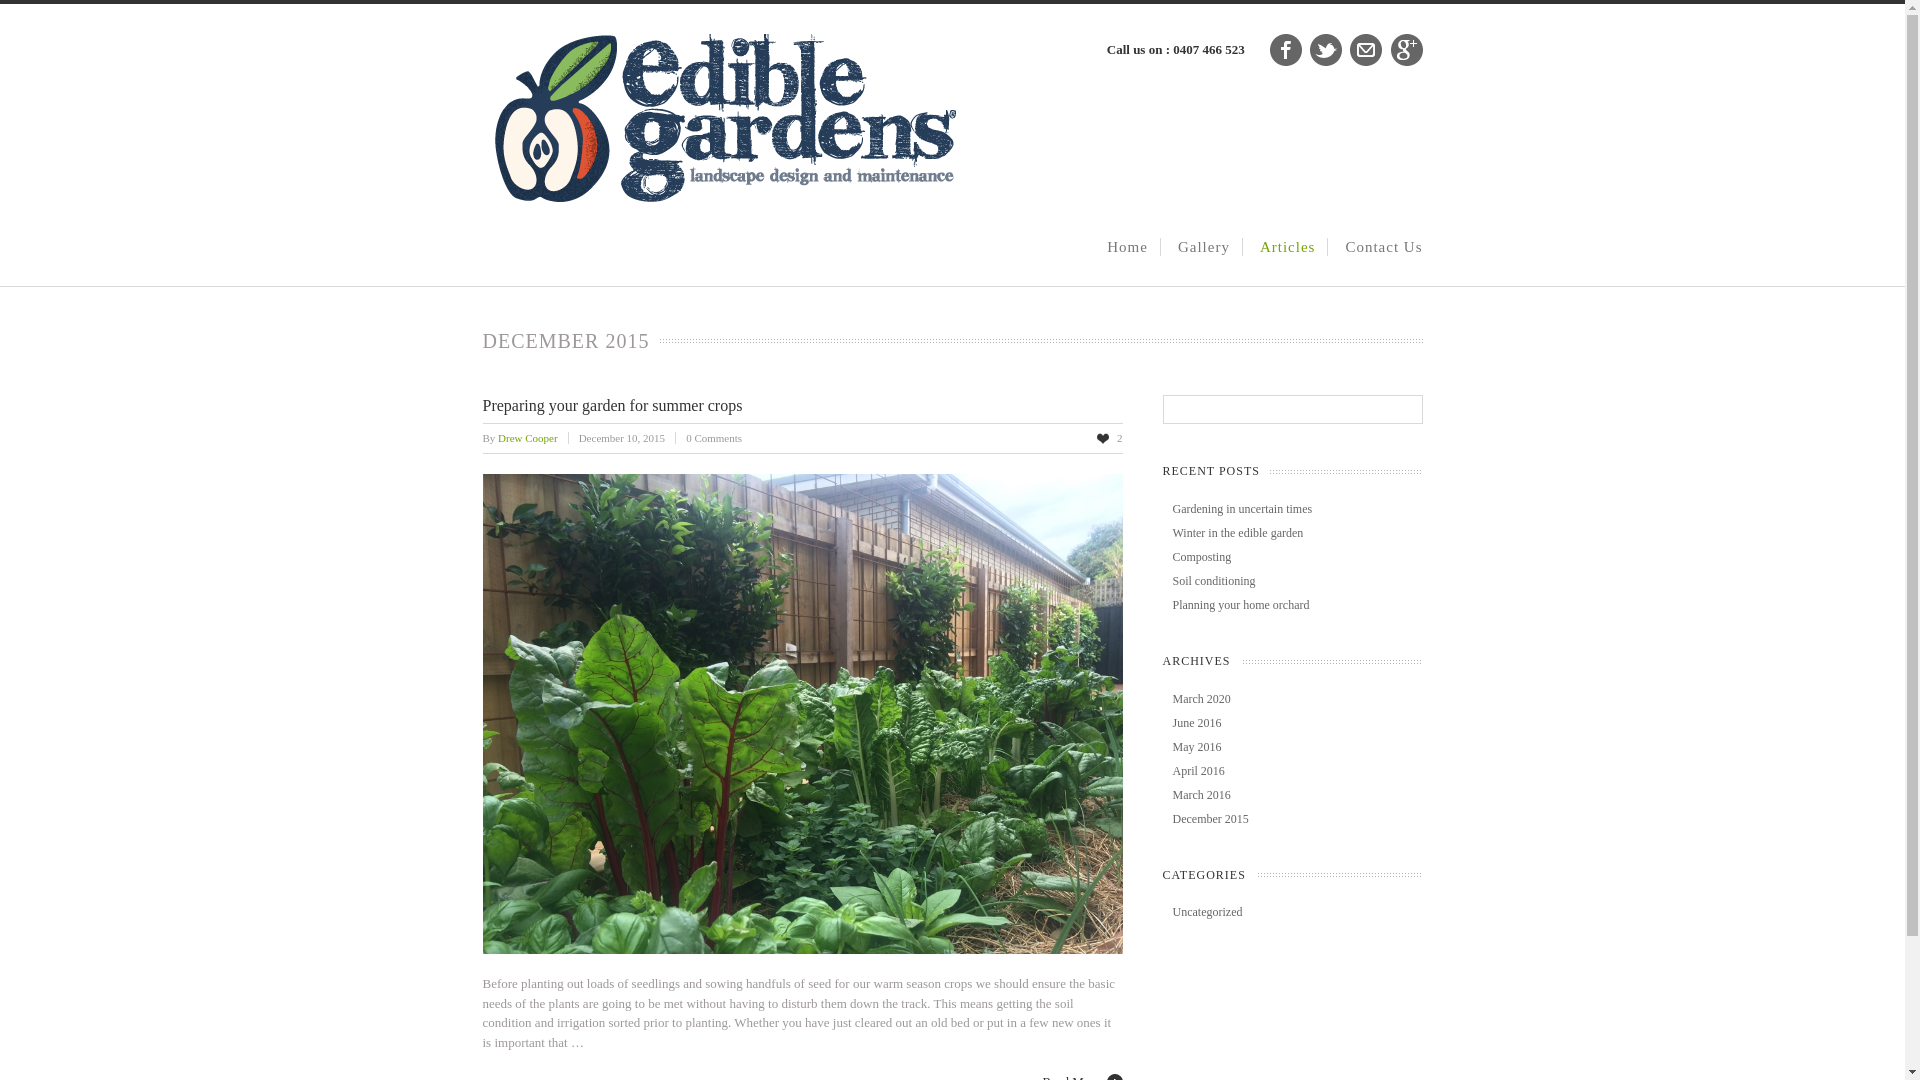 Image resolution: width=1920 pixels, height=1080 pixels. I want to click on Articles, so click(1288, 247).